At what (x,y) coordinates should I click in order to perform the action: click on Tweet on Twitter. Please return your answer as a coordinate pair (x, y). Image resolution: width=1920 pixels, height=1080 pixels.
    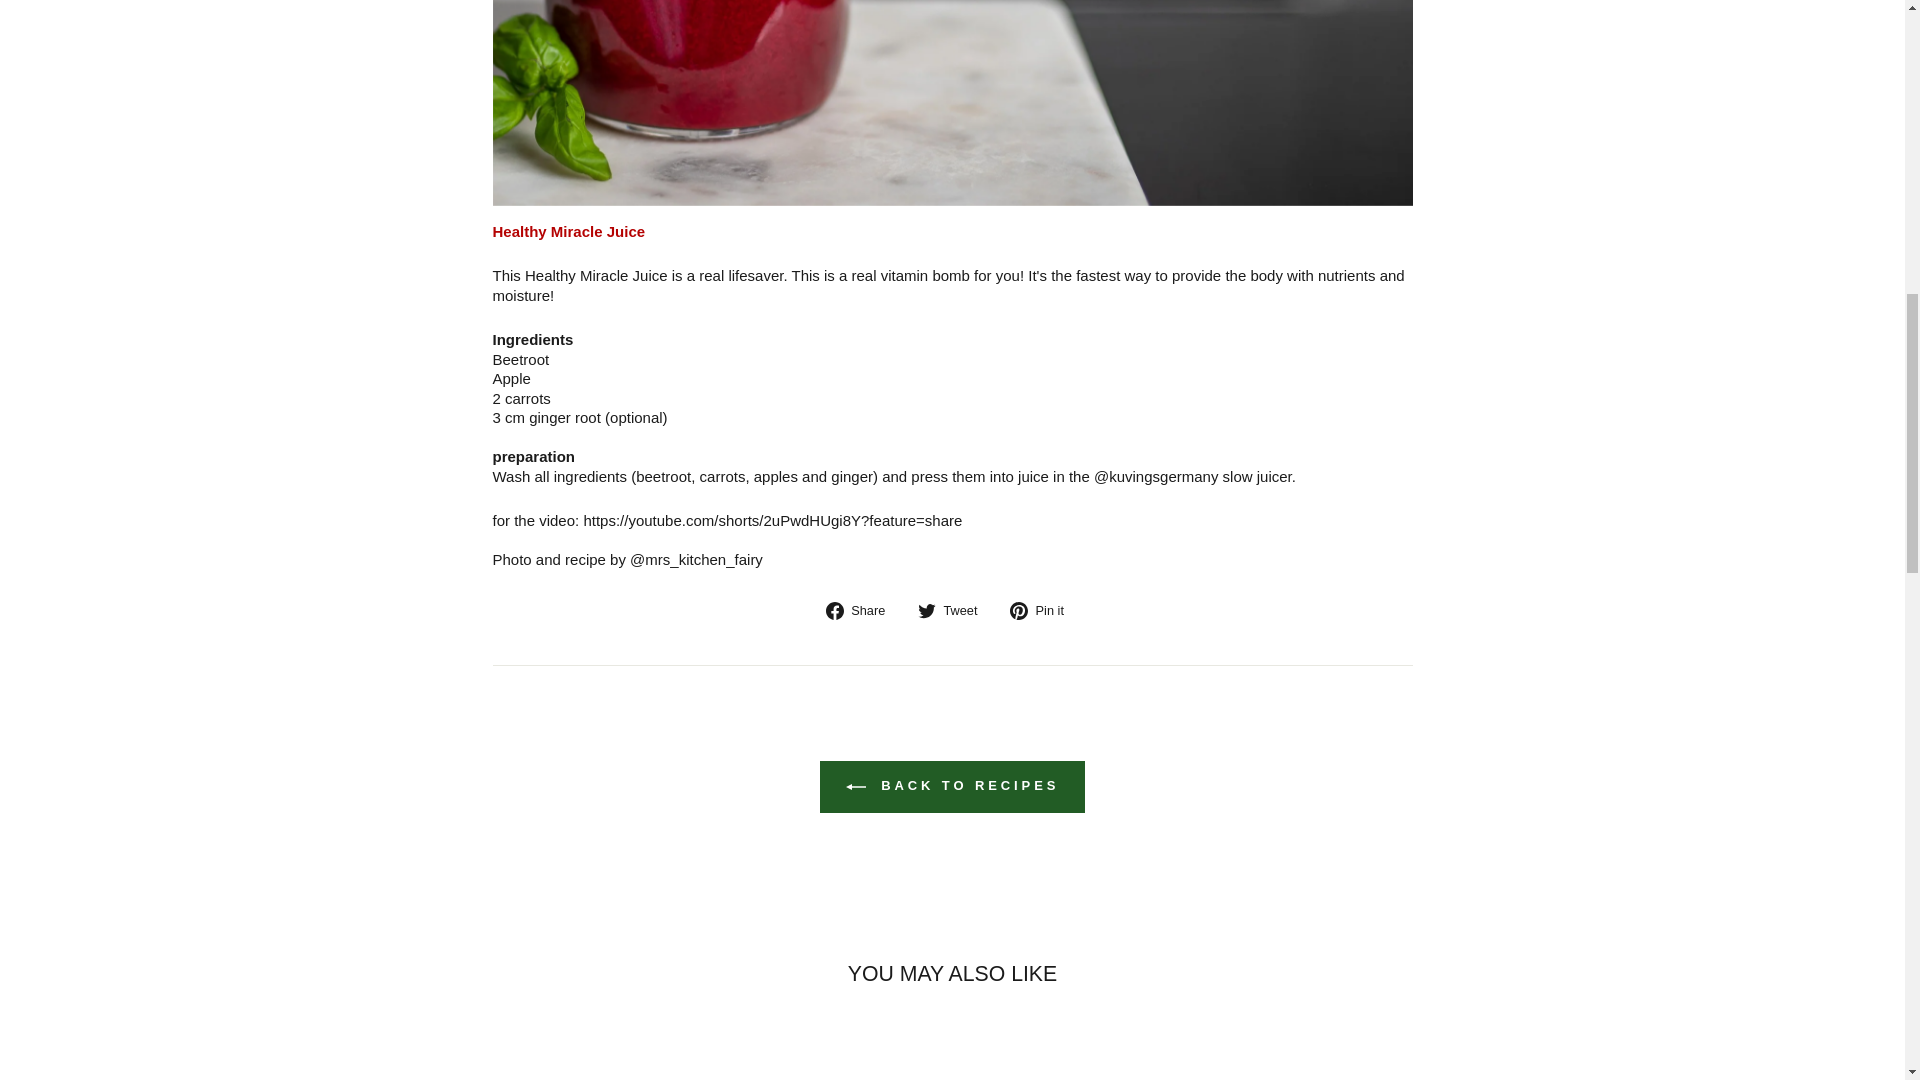
    Looking at the image, I should click on (954, 610).